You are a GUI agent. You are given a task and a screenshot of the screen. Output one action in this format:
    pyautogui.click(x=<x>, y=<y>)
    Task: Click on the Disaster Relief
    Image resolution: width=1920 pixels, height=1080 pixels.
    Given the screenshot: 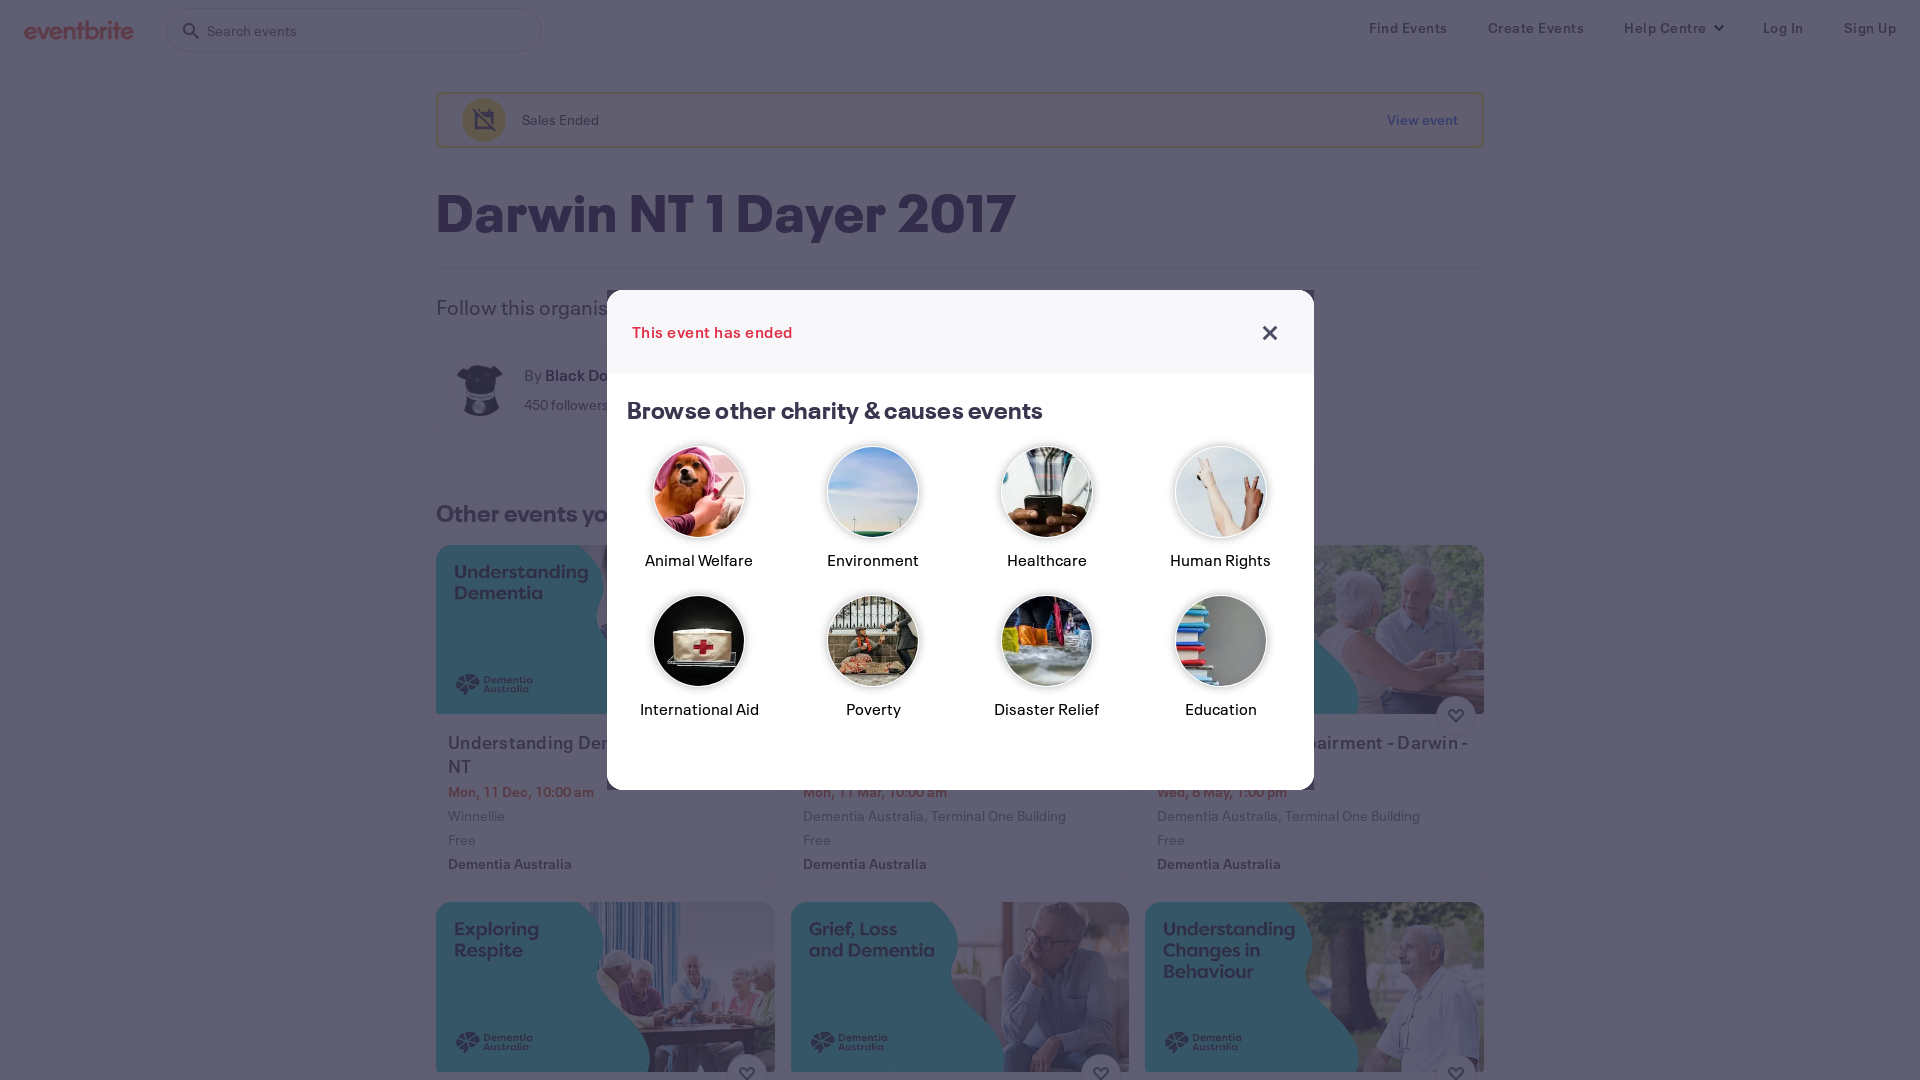 What is the action you would take?
    pyautogui.click(x=1047, y=666)
    